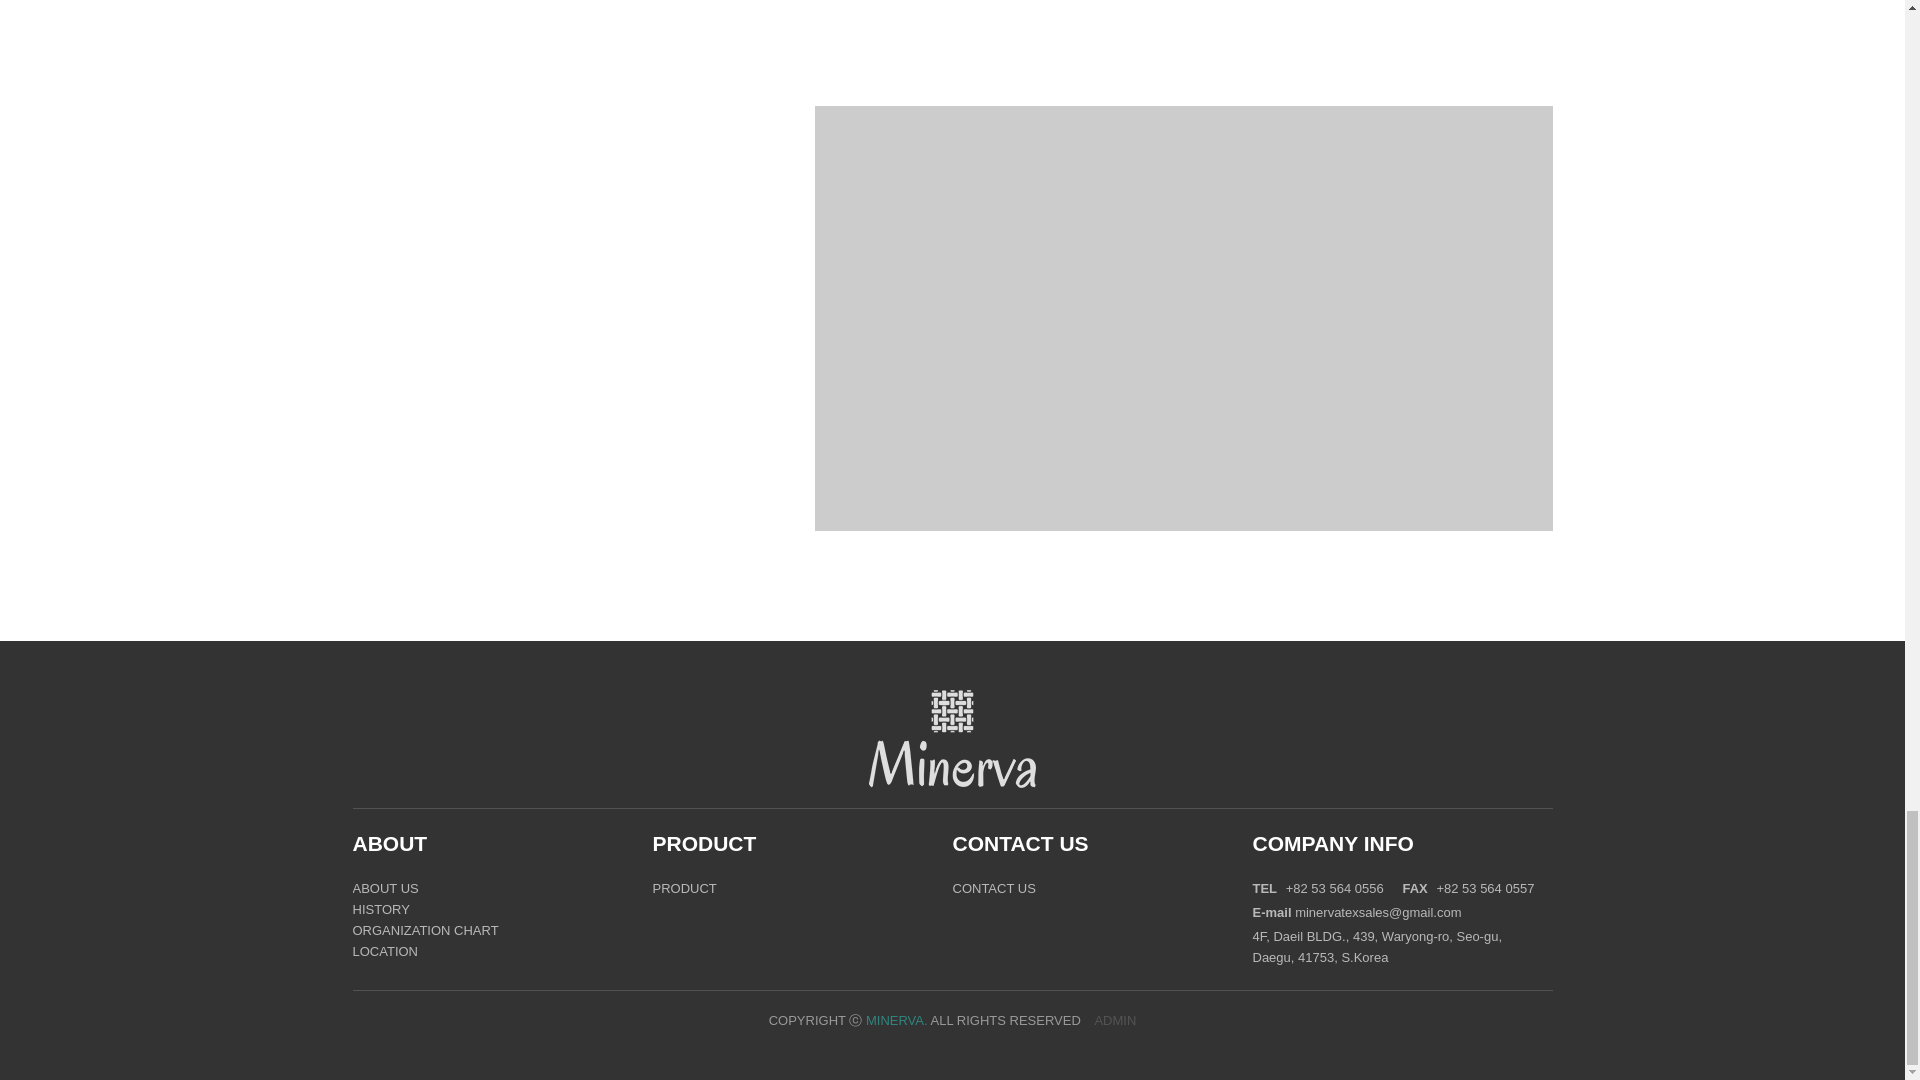  What do you see at coordinates (460, 449) in the screenshot?
I see `ONLINE CONSULTING` at bounding box center [460, 449].